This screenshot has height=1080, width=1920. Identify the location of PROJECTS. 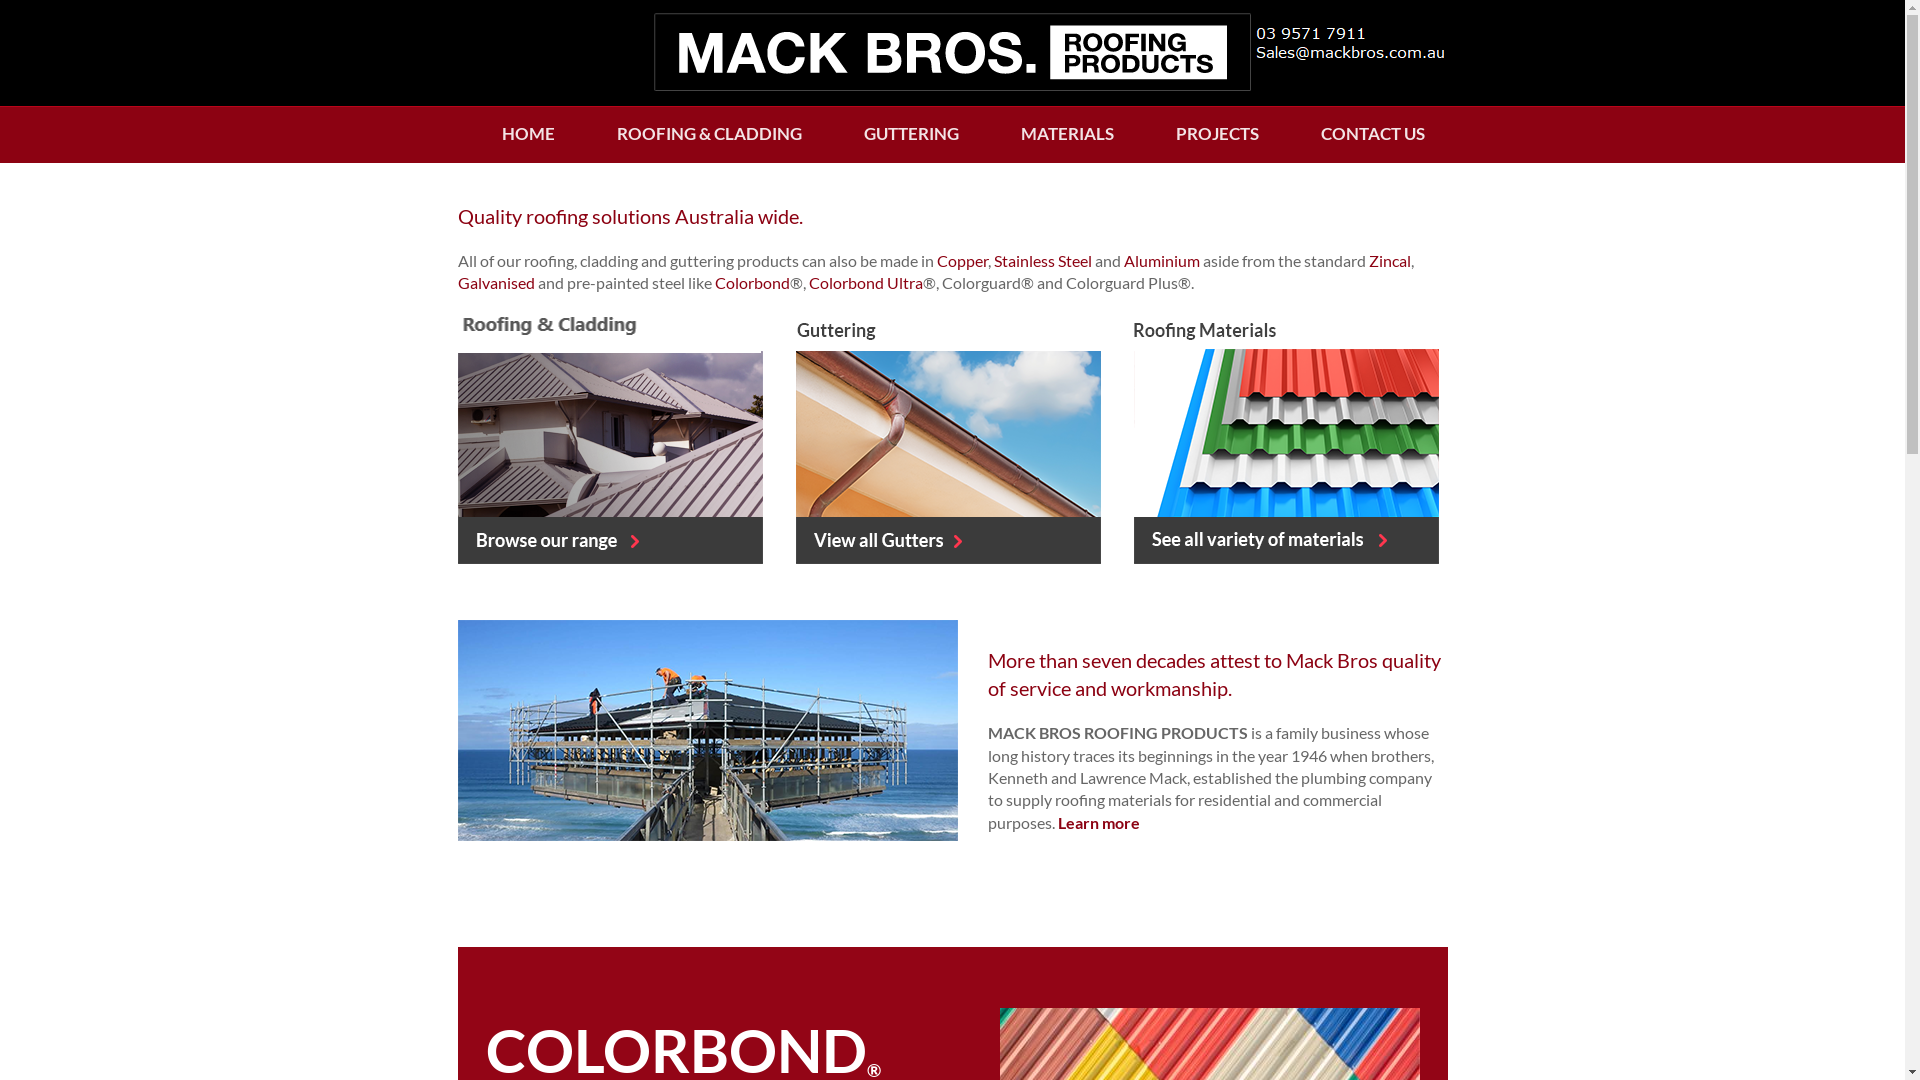
(1216, 134).